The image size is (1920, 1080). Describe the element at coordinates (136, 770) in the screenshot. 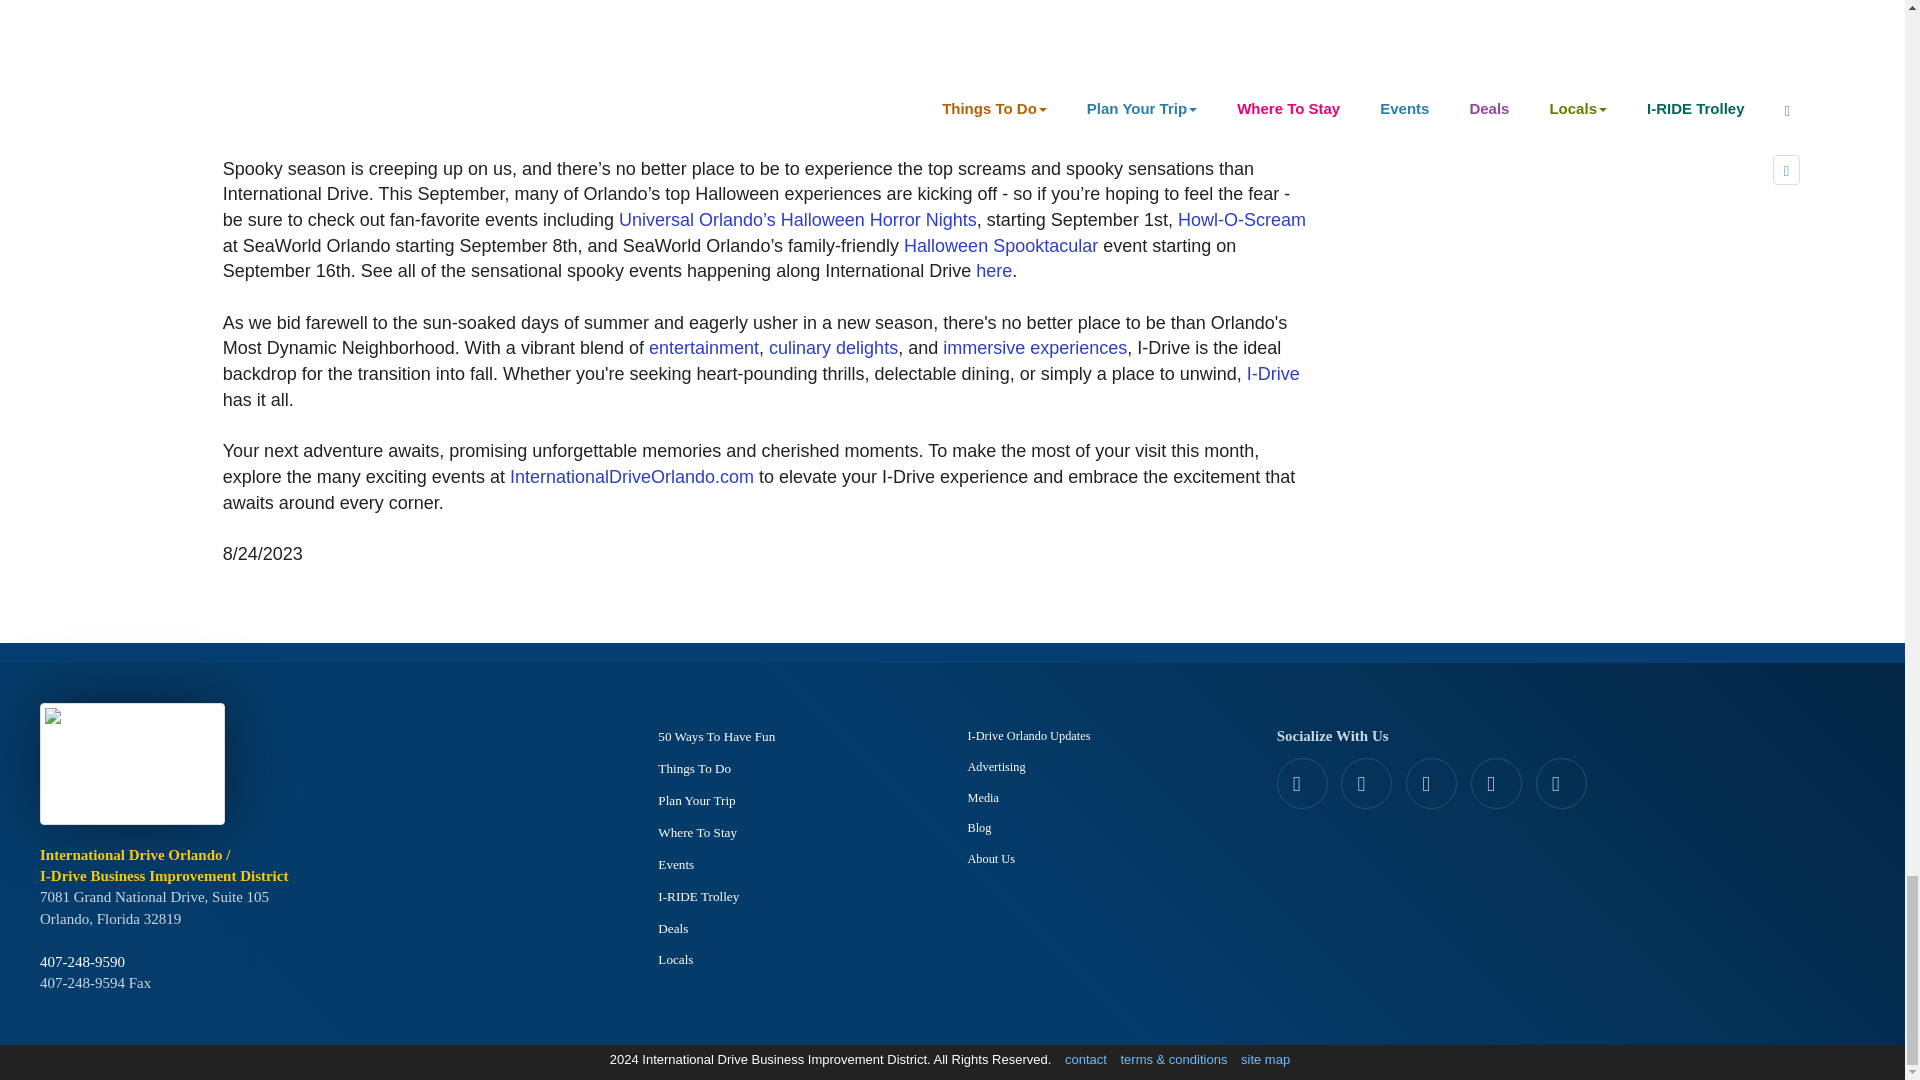

I see `International Drive Business Improvement District` at that location.